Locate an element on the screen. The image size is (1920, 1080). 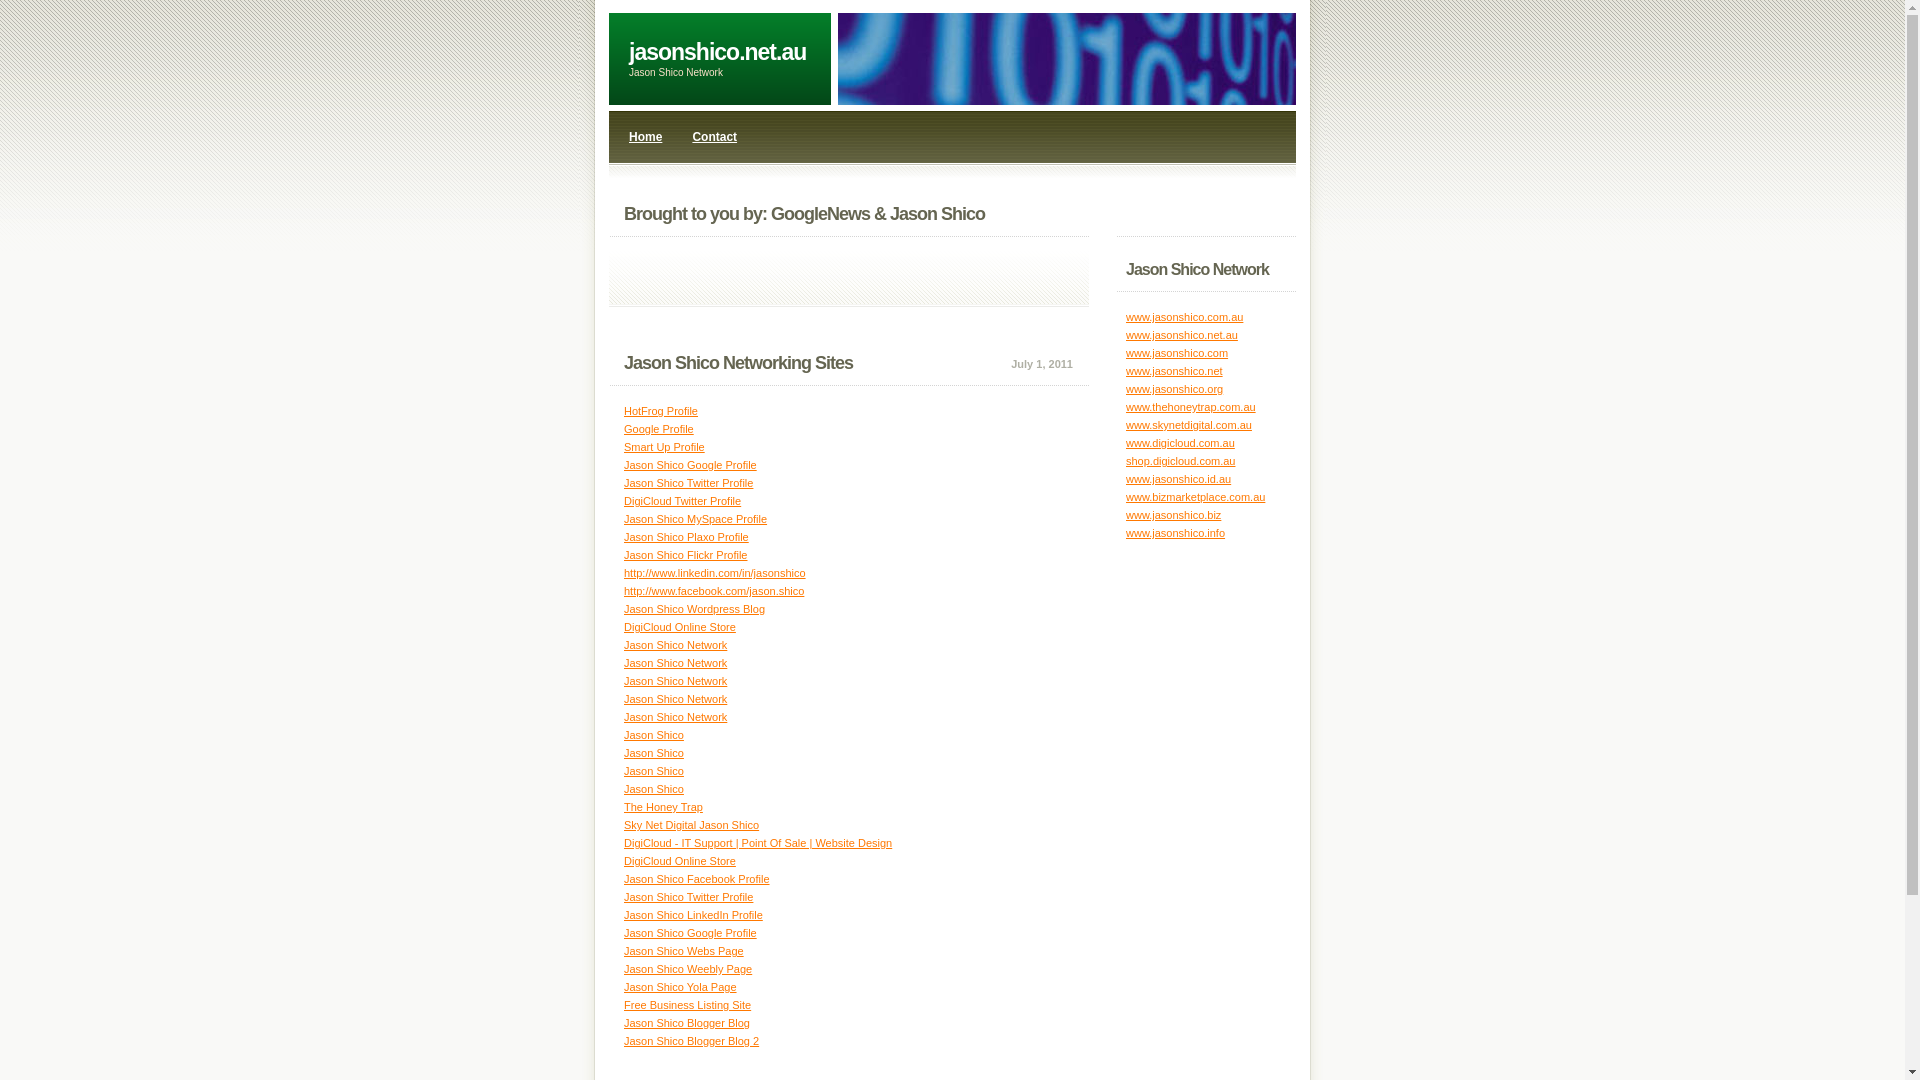
Jason Shico is located at coordinates (654, 752).